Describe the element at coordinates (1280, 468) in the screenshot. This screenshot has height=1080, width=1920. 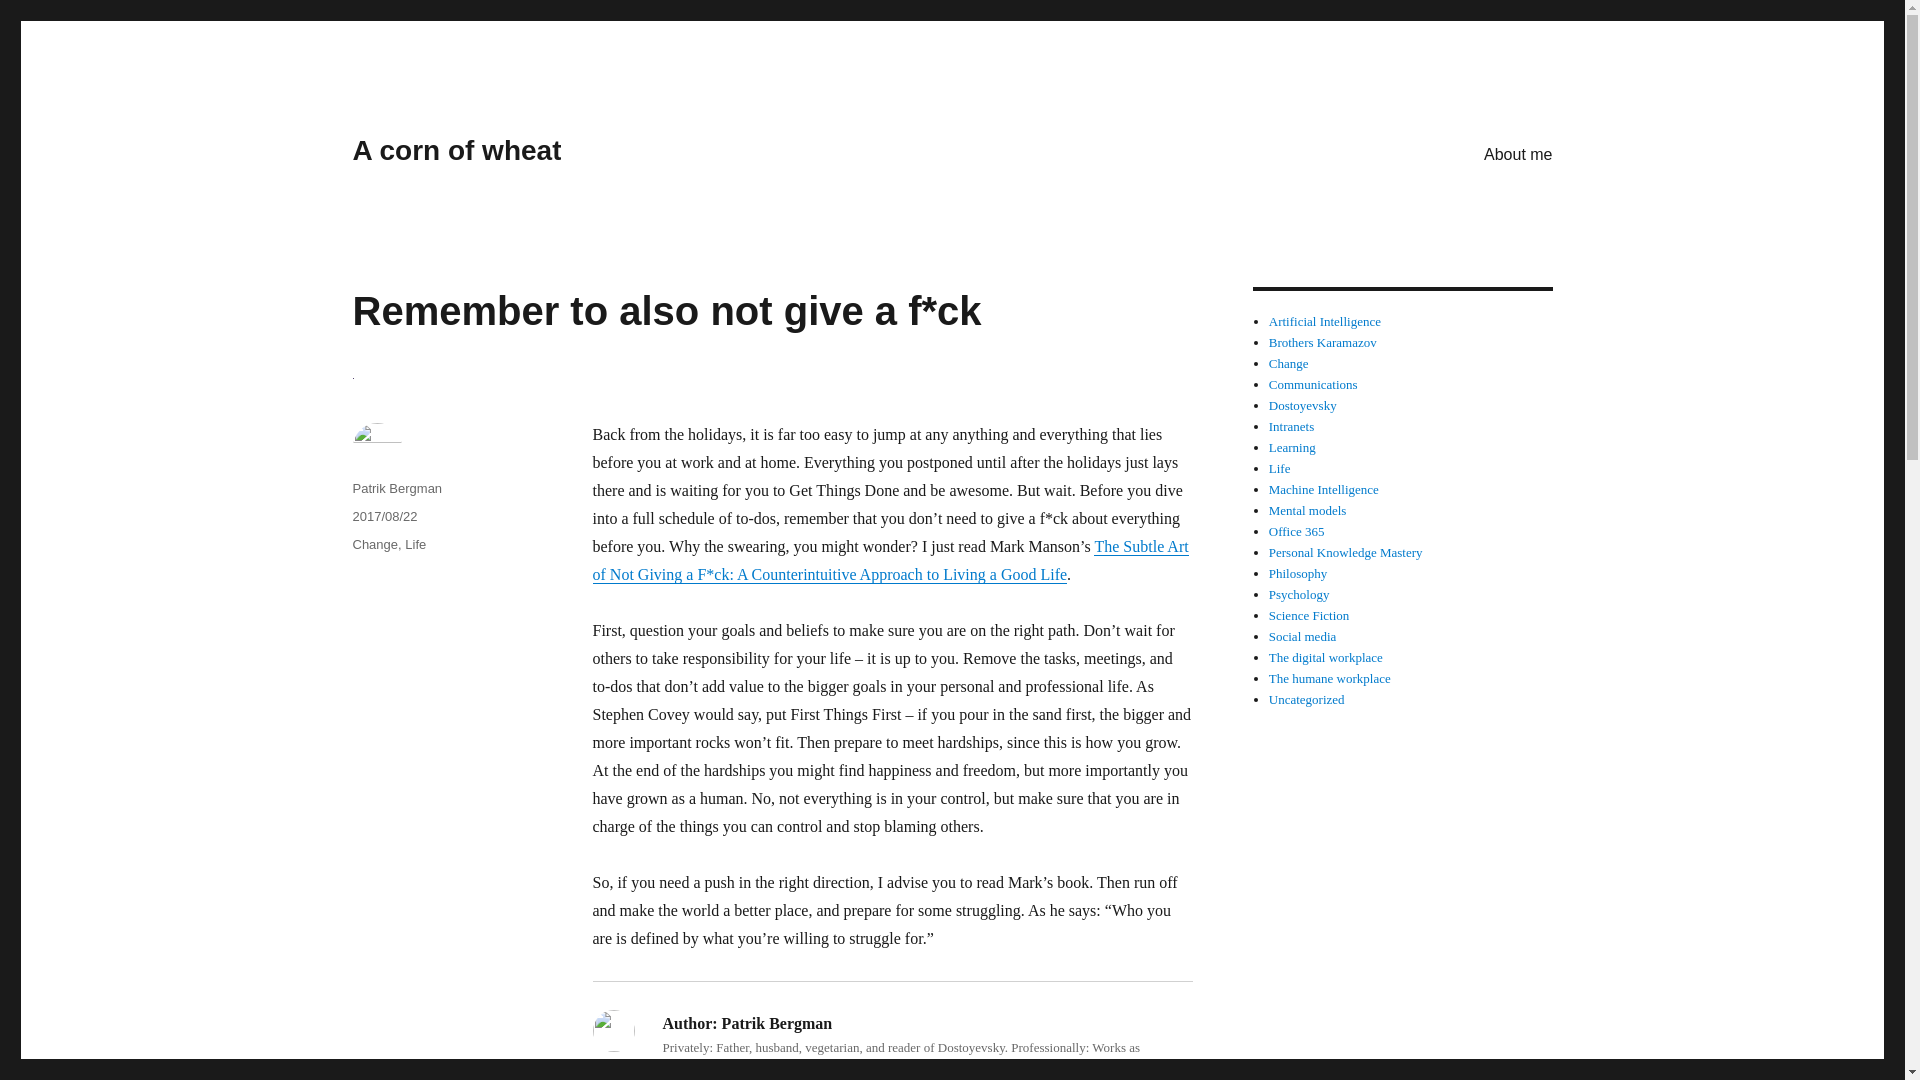
I see `Life` at that location.